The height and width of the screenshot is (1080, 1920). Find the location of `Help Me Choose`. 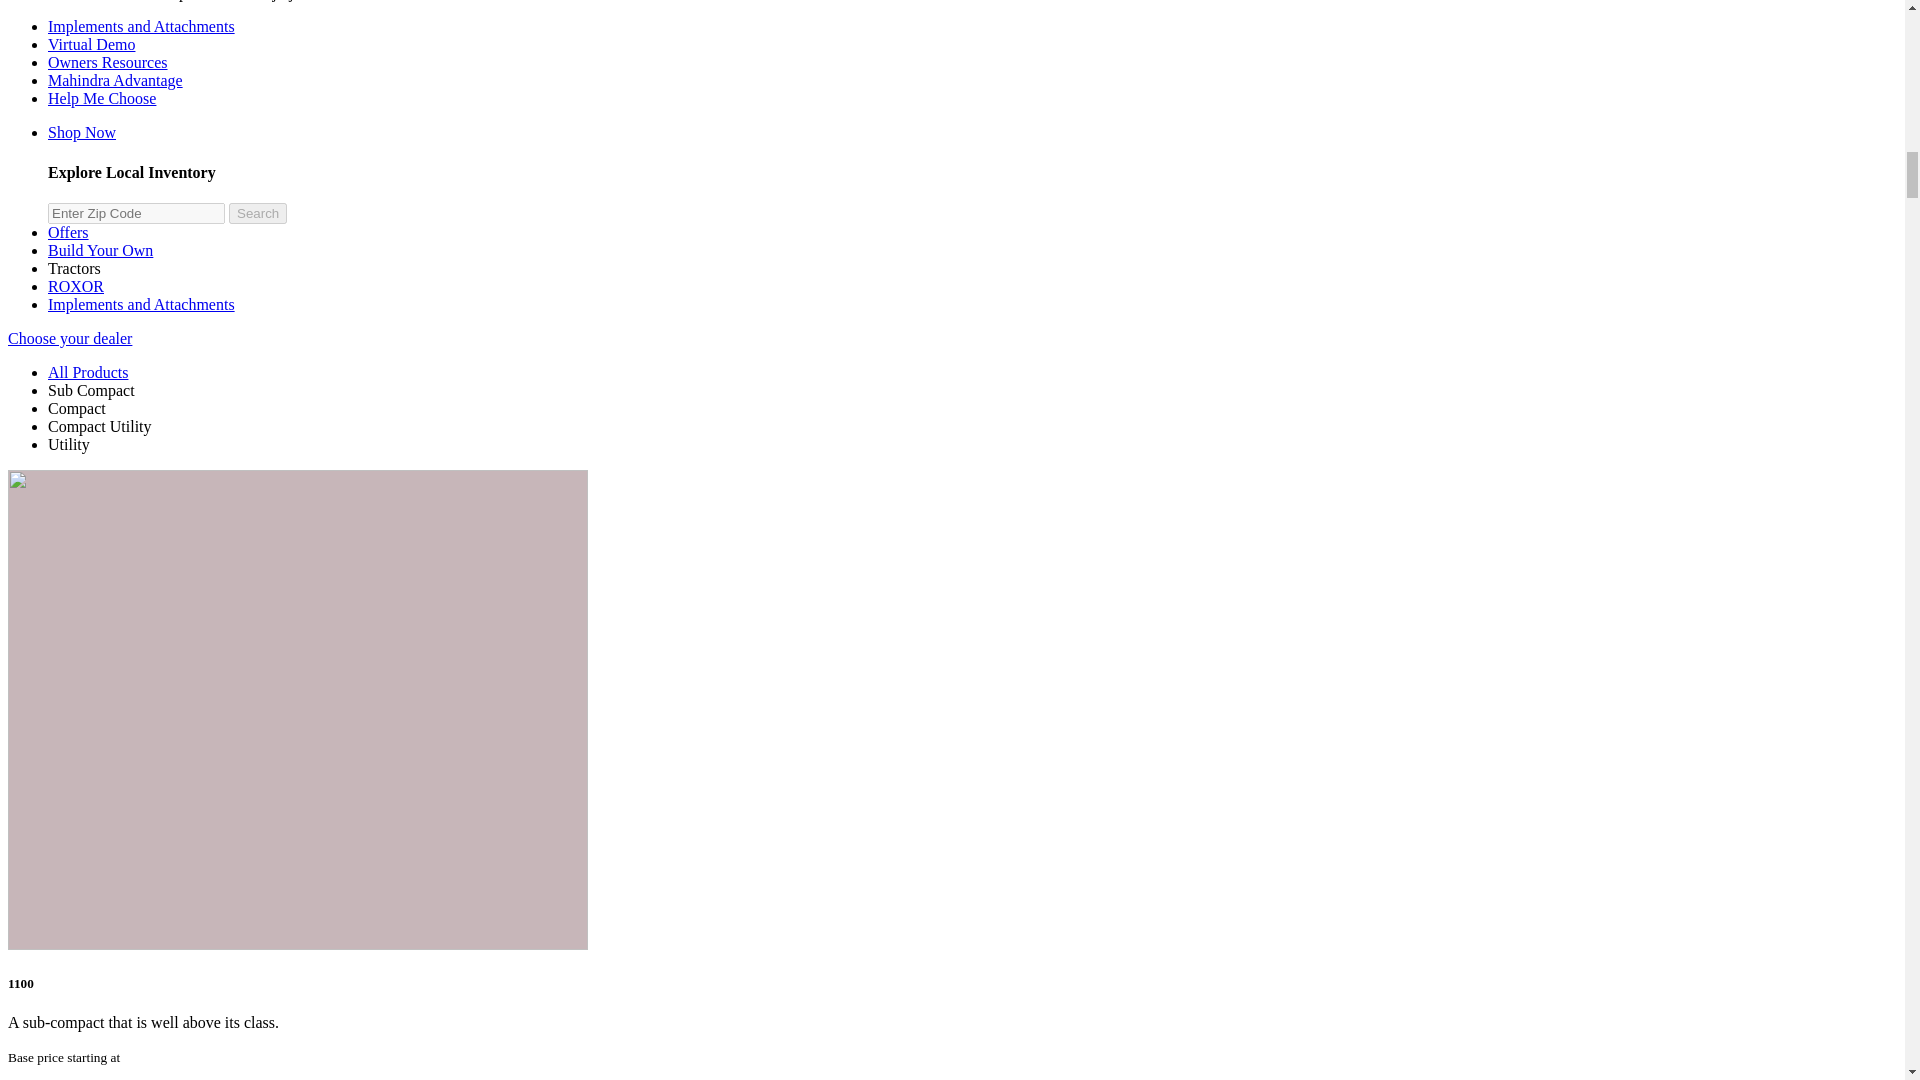

Help Me Choose is located at coordinates (102, 98).